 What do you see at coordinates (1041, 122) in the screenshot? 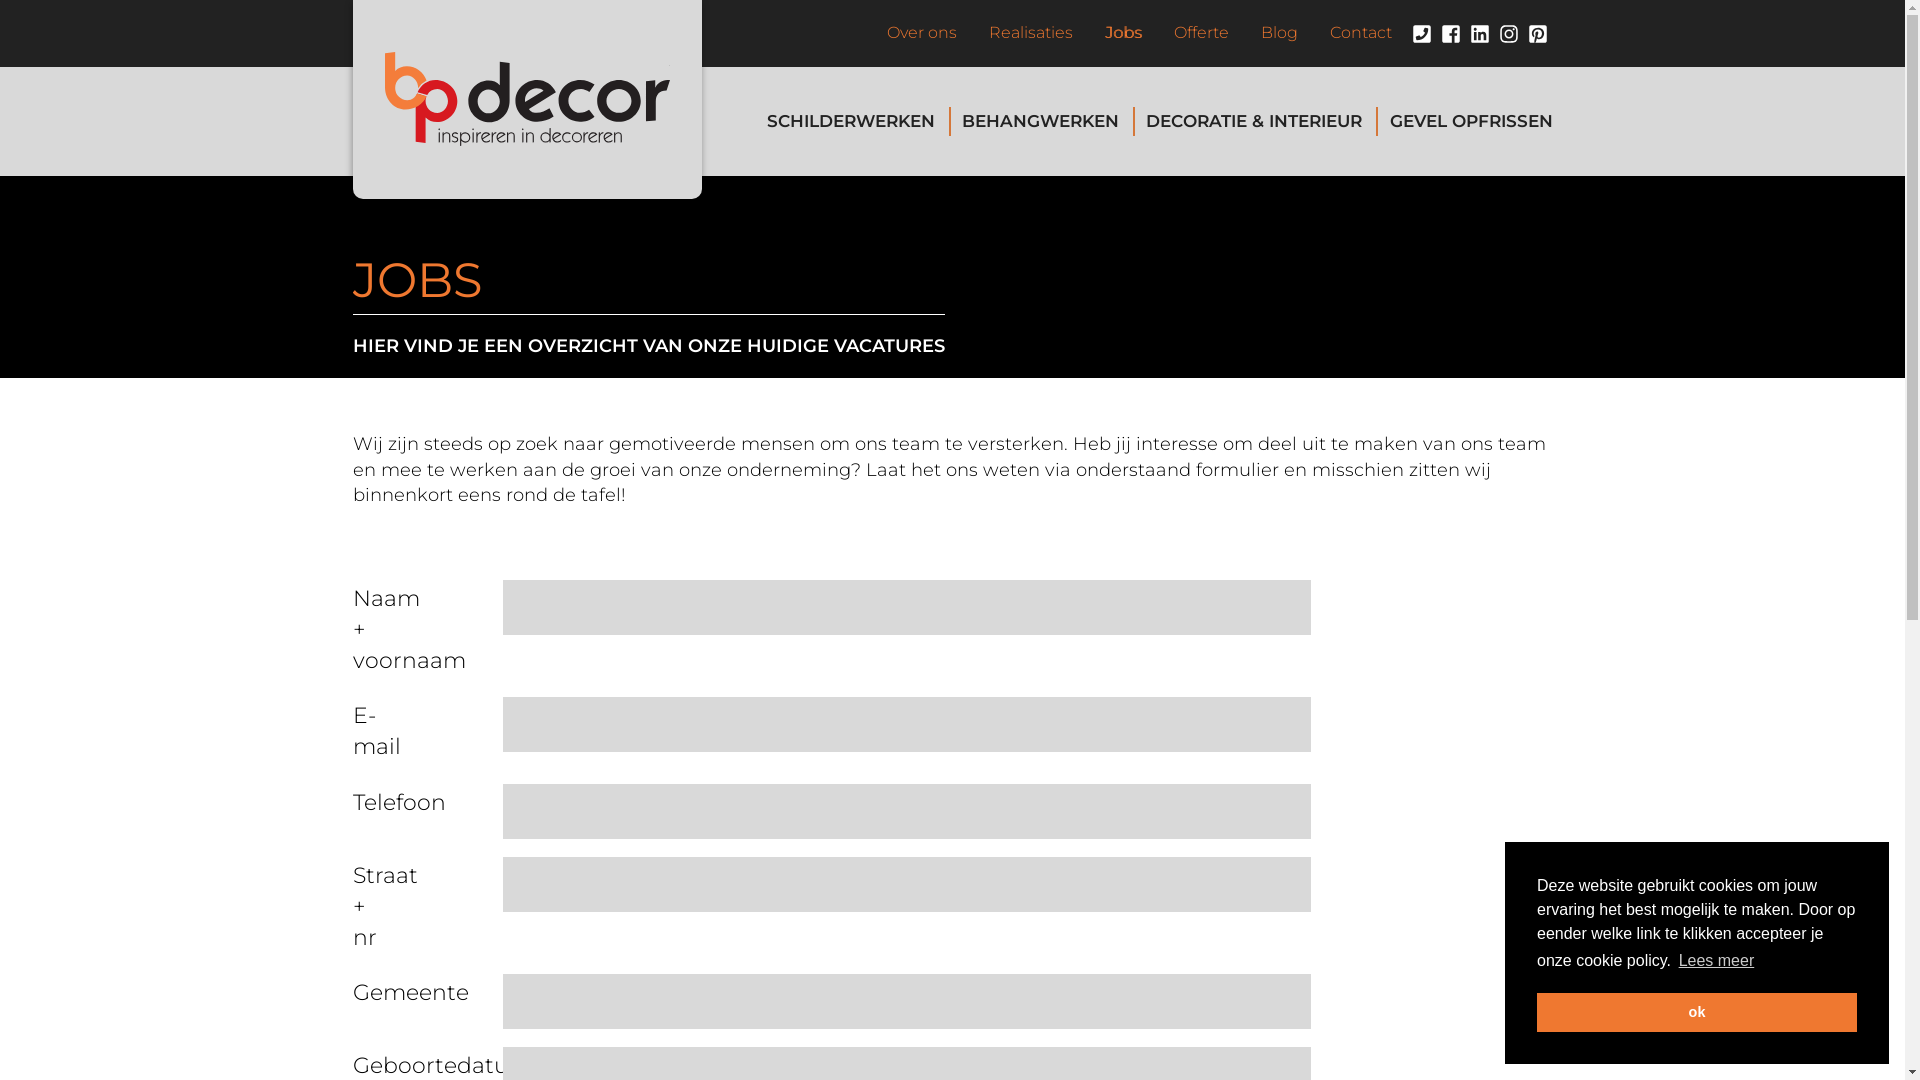
I see `BEHANGWERKEN` at bounding box center [1041, 122].